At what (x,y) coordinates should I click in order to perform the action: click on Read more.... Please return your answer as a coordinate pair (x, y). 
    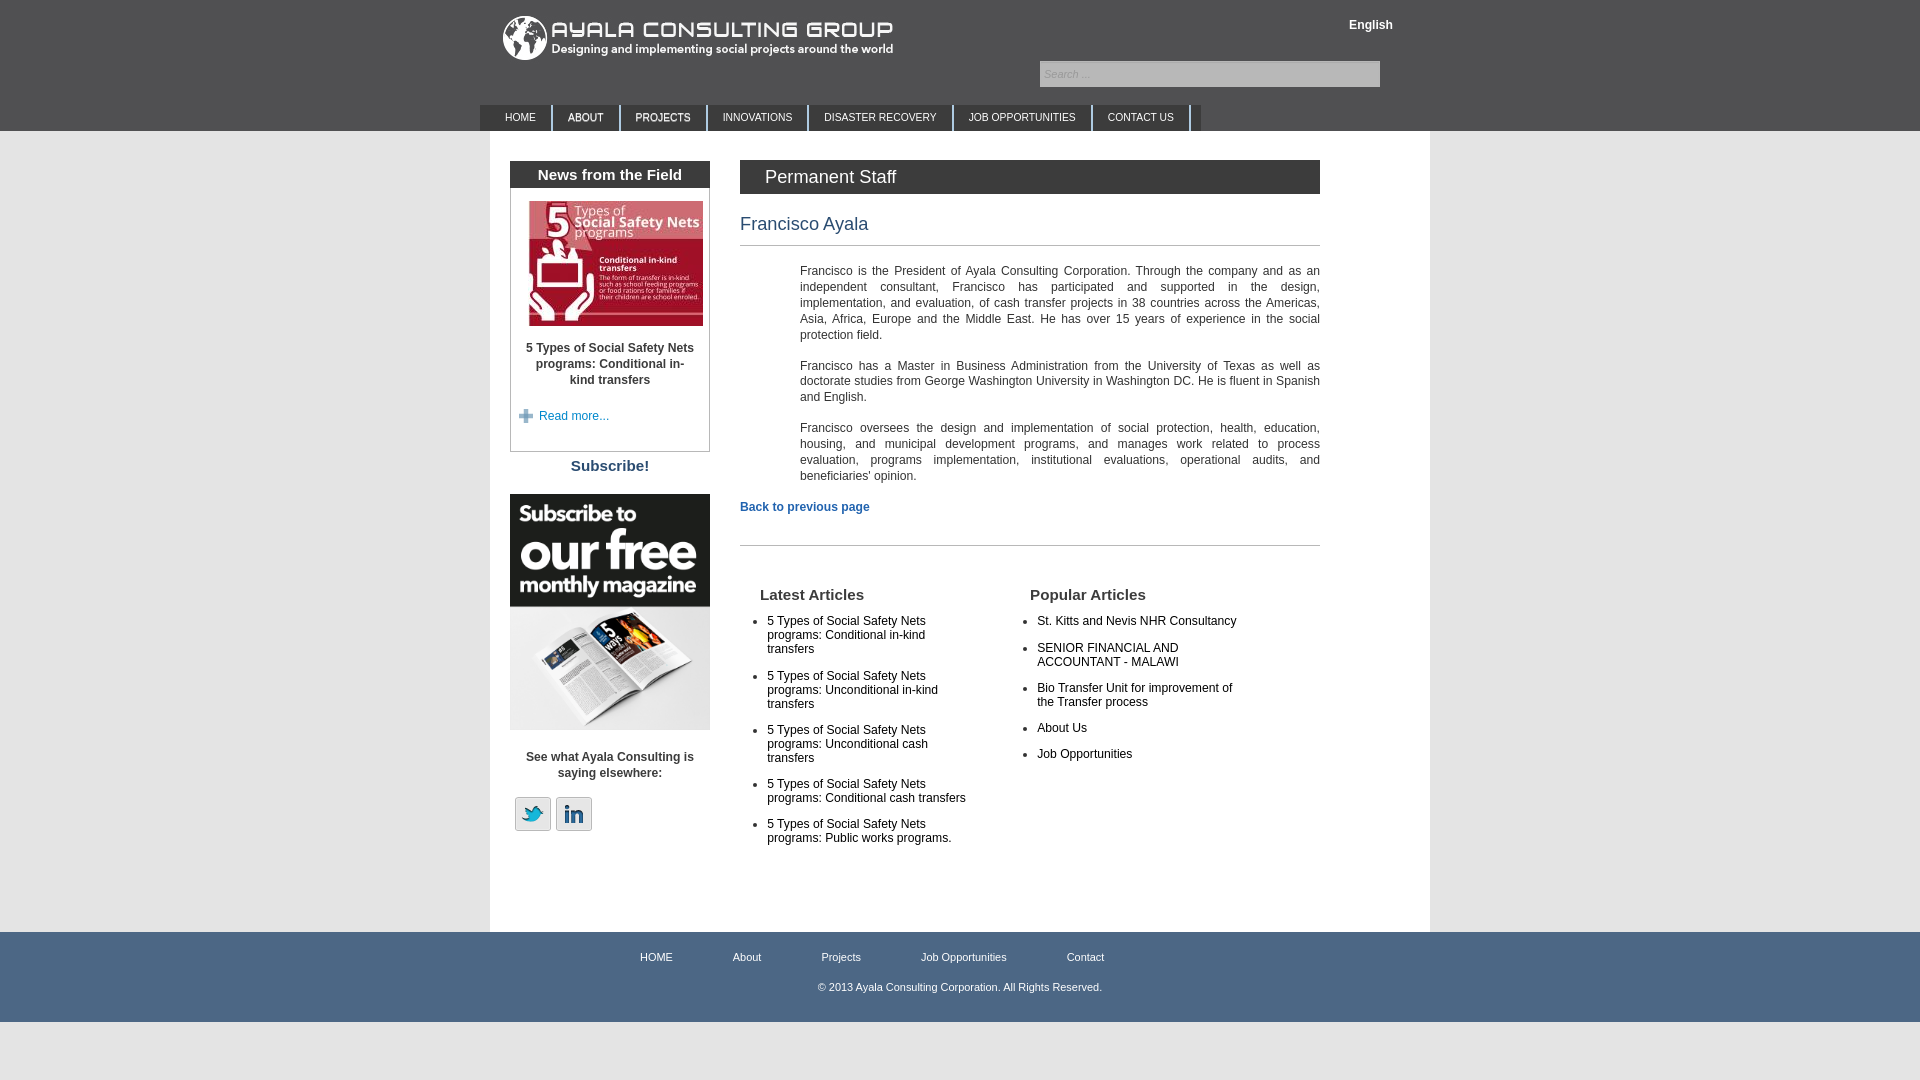
    Looking at the image, I should click on (566, 416).